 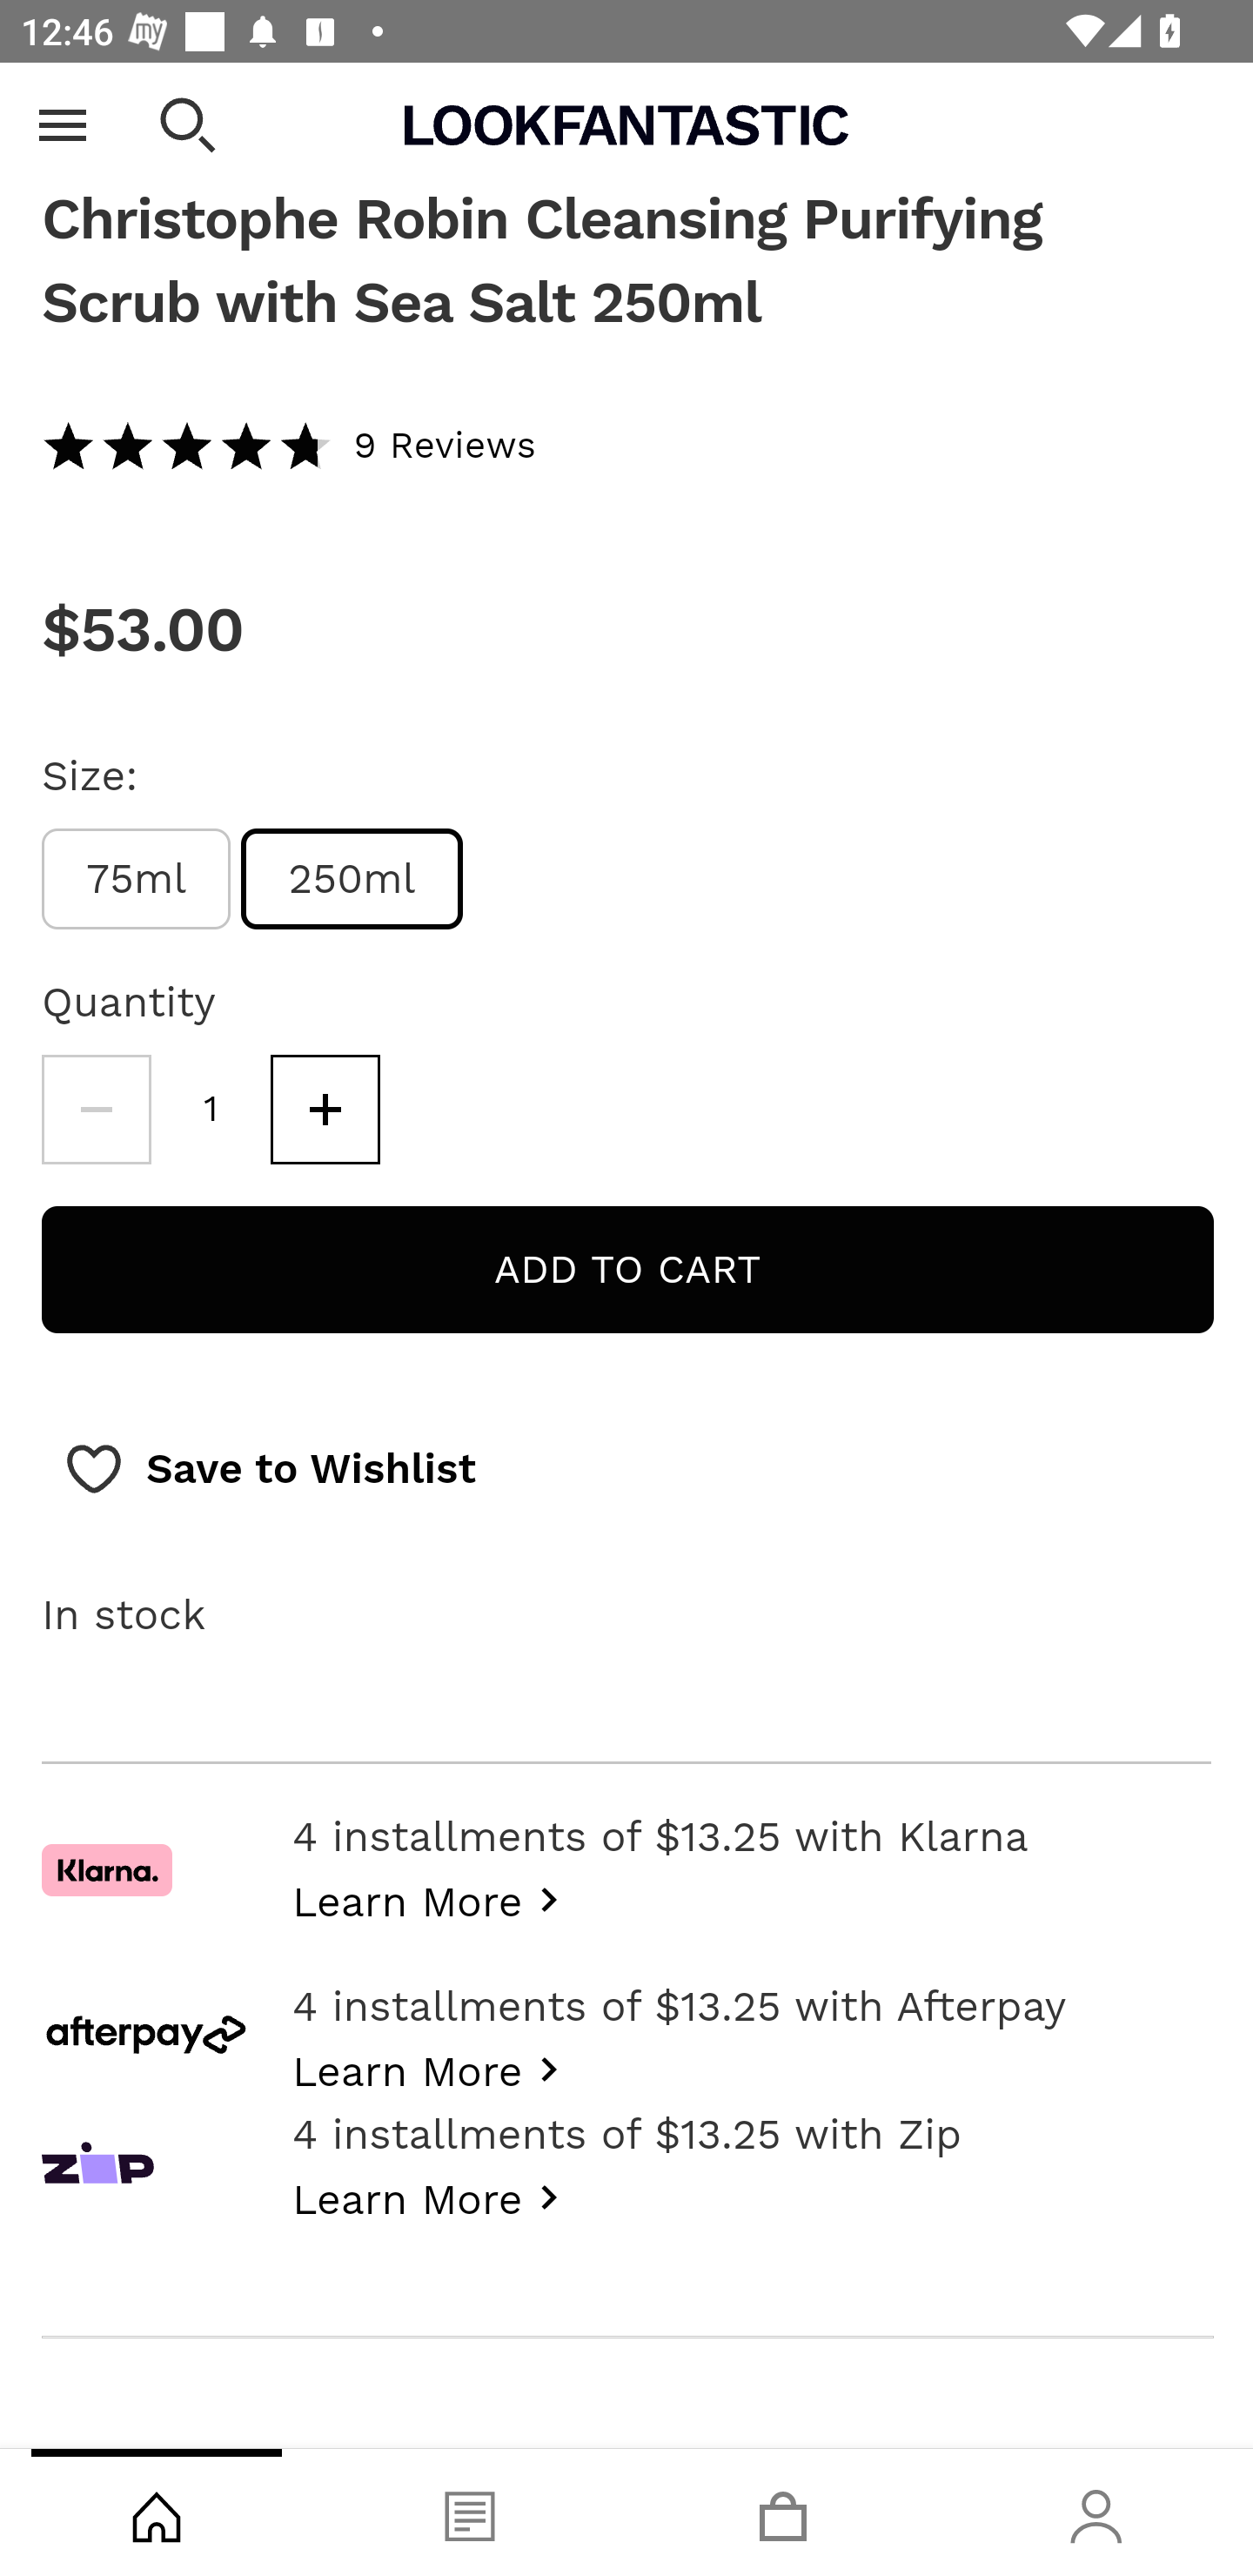 What do you see at coordinates (1096, 2512) in the screenshot?
I see `Account, tab, 4 of 4` at bounding box center [1096, 2512].